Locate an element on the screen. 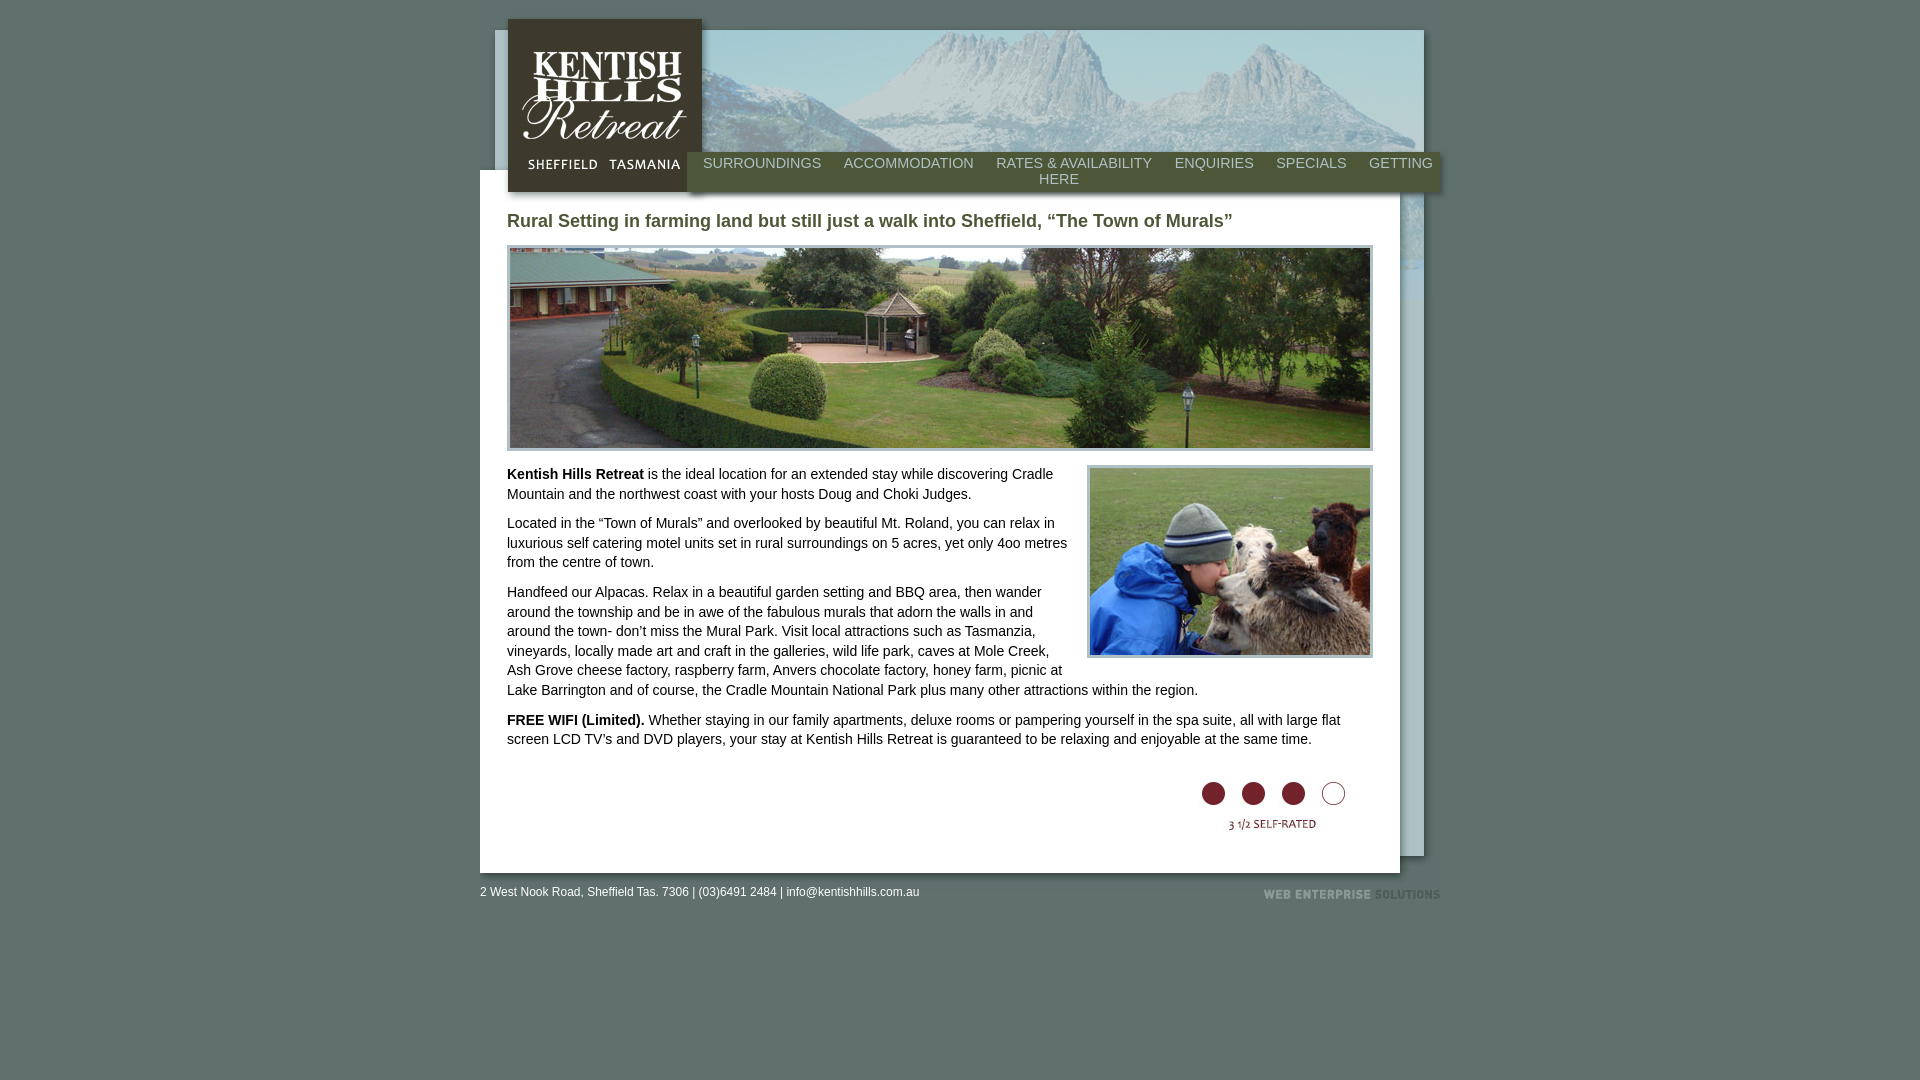  SURROUNDINGS is located at coordinates (762, 163).